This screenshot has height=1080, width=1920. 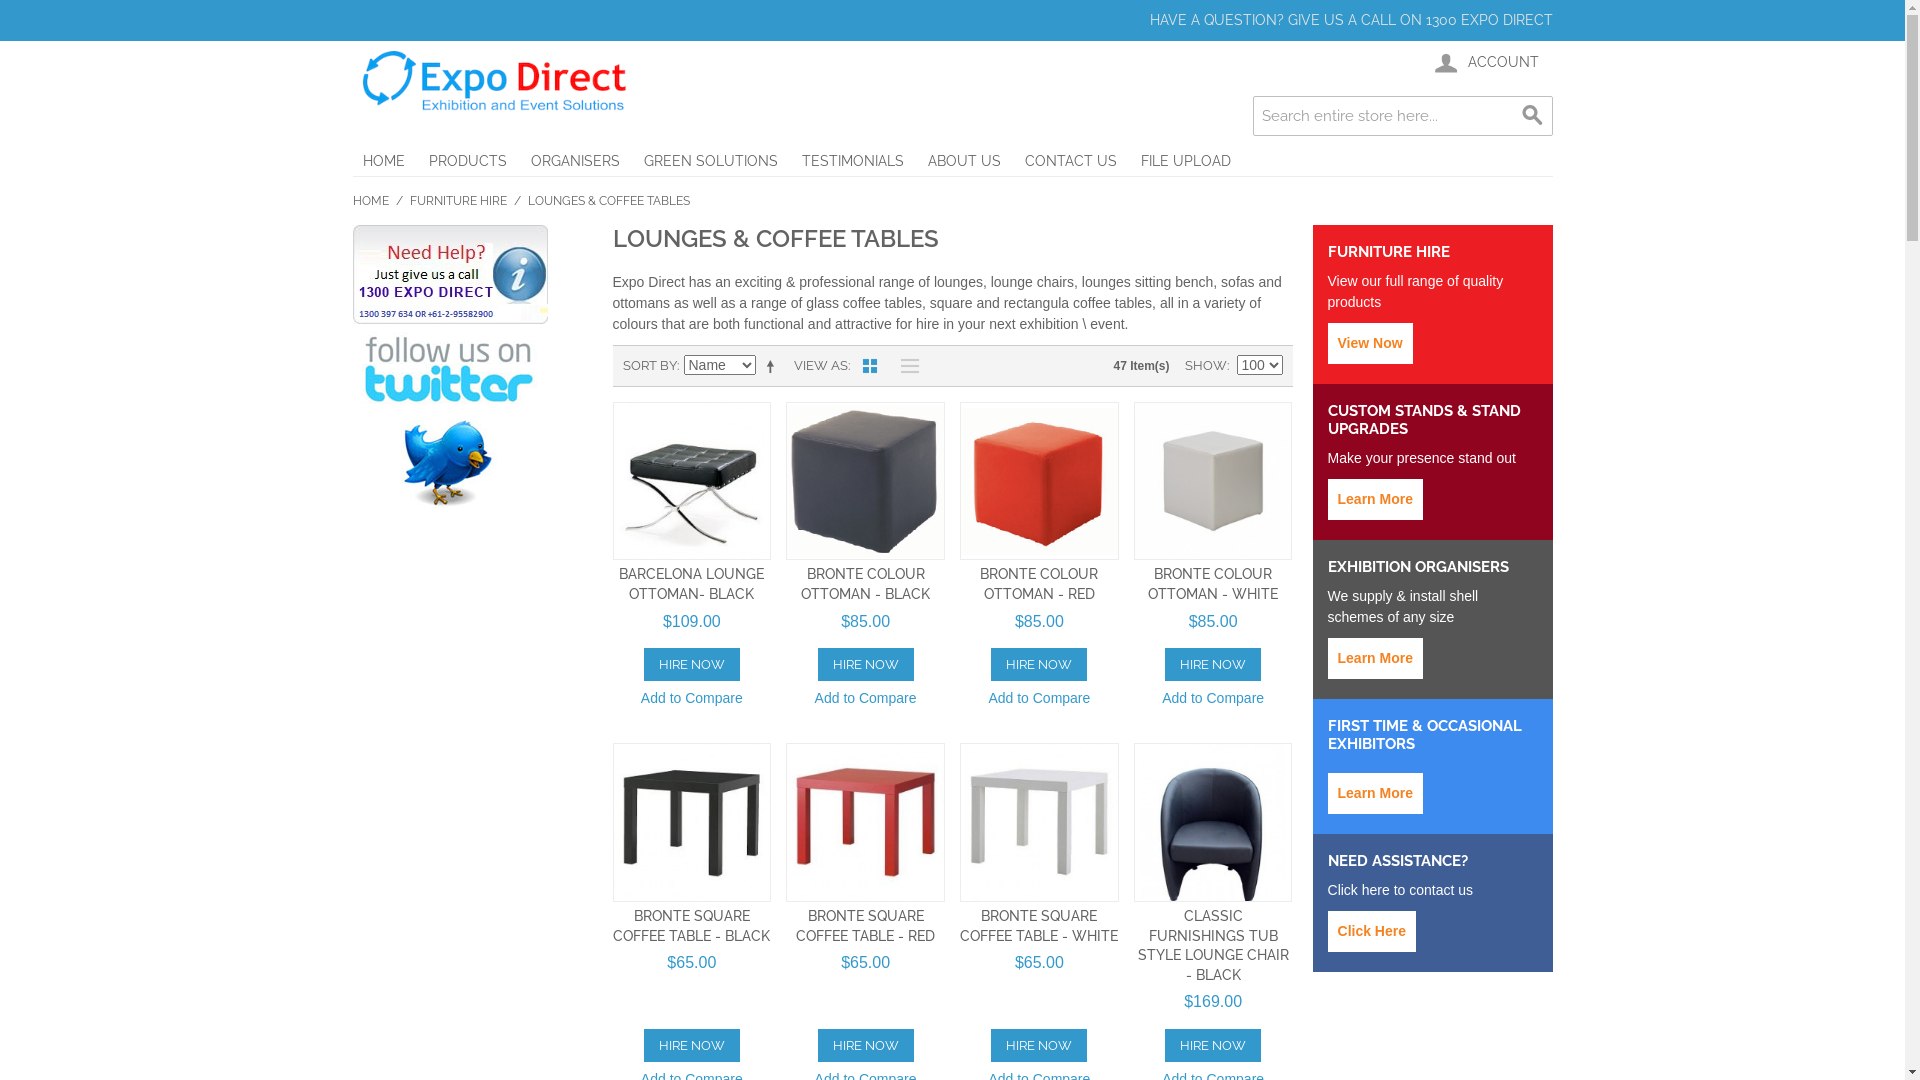 I want to click on BRONTE SQUARE COFFEE TABLE - RED, so click(x=866, y=926).